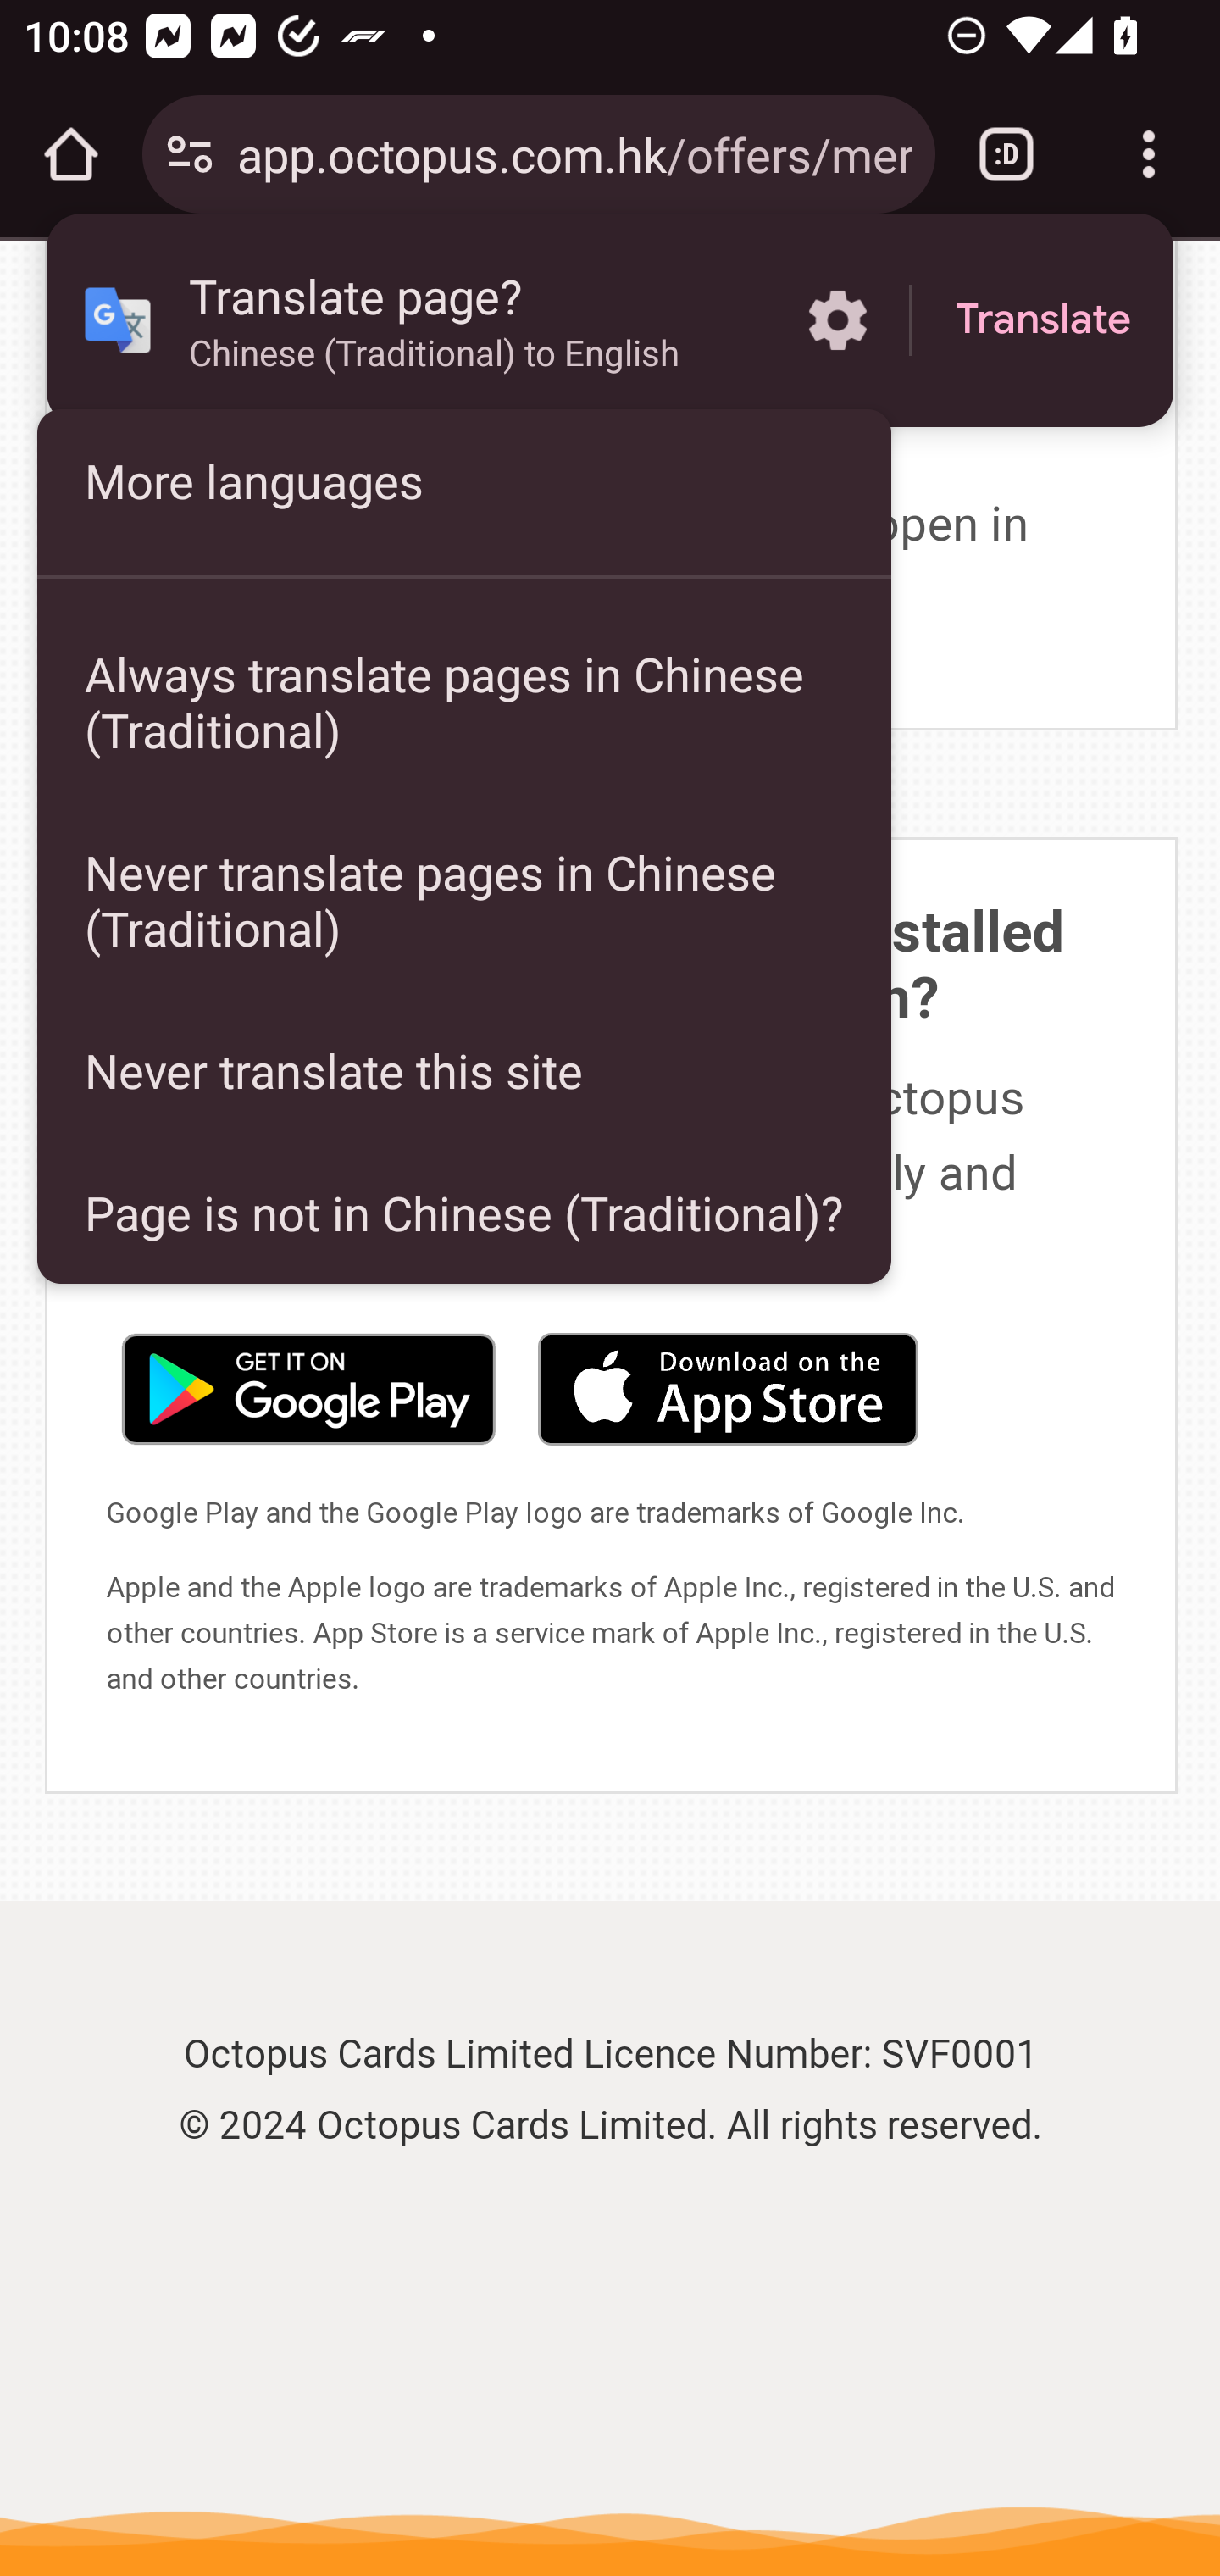 The height and width of the screenshot is (2576, 1220). What do you see at coordinates (464, 1212) in the screenshot?
I see `Page is not in Chinese (Traditional)?` at bounding box center [464, 1212].